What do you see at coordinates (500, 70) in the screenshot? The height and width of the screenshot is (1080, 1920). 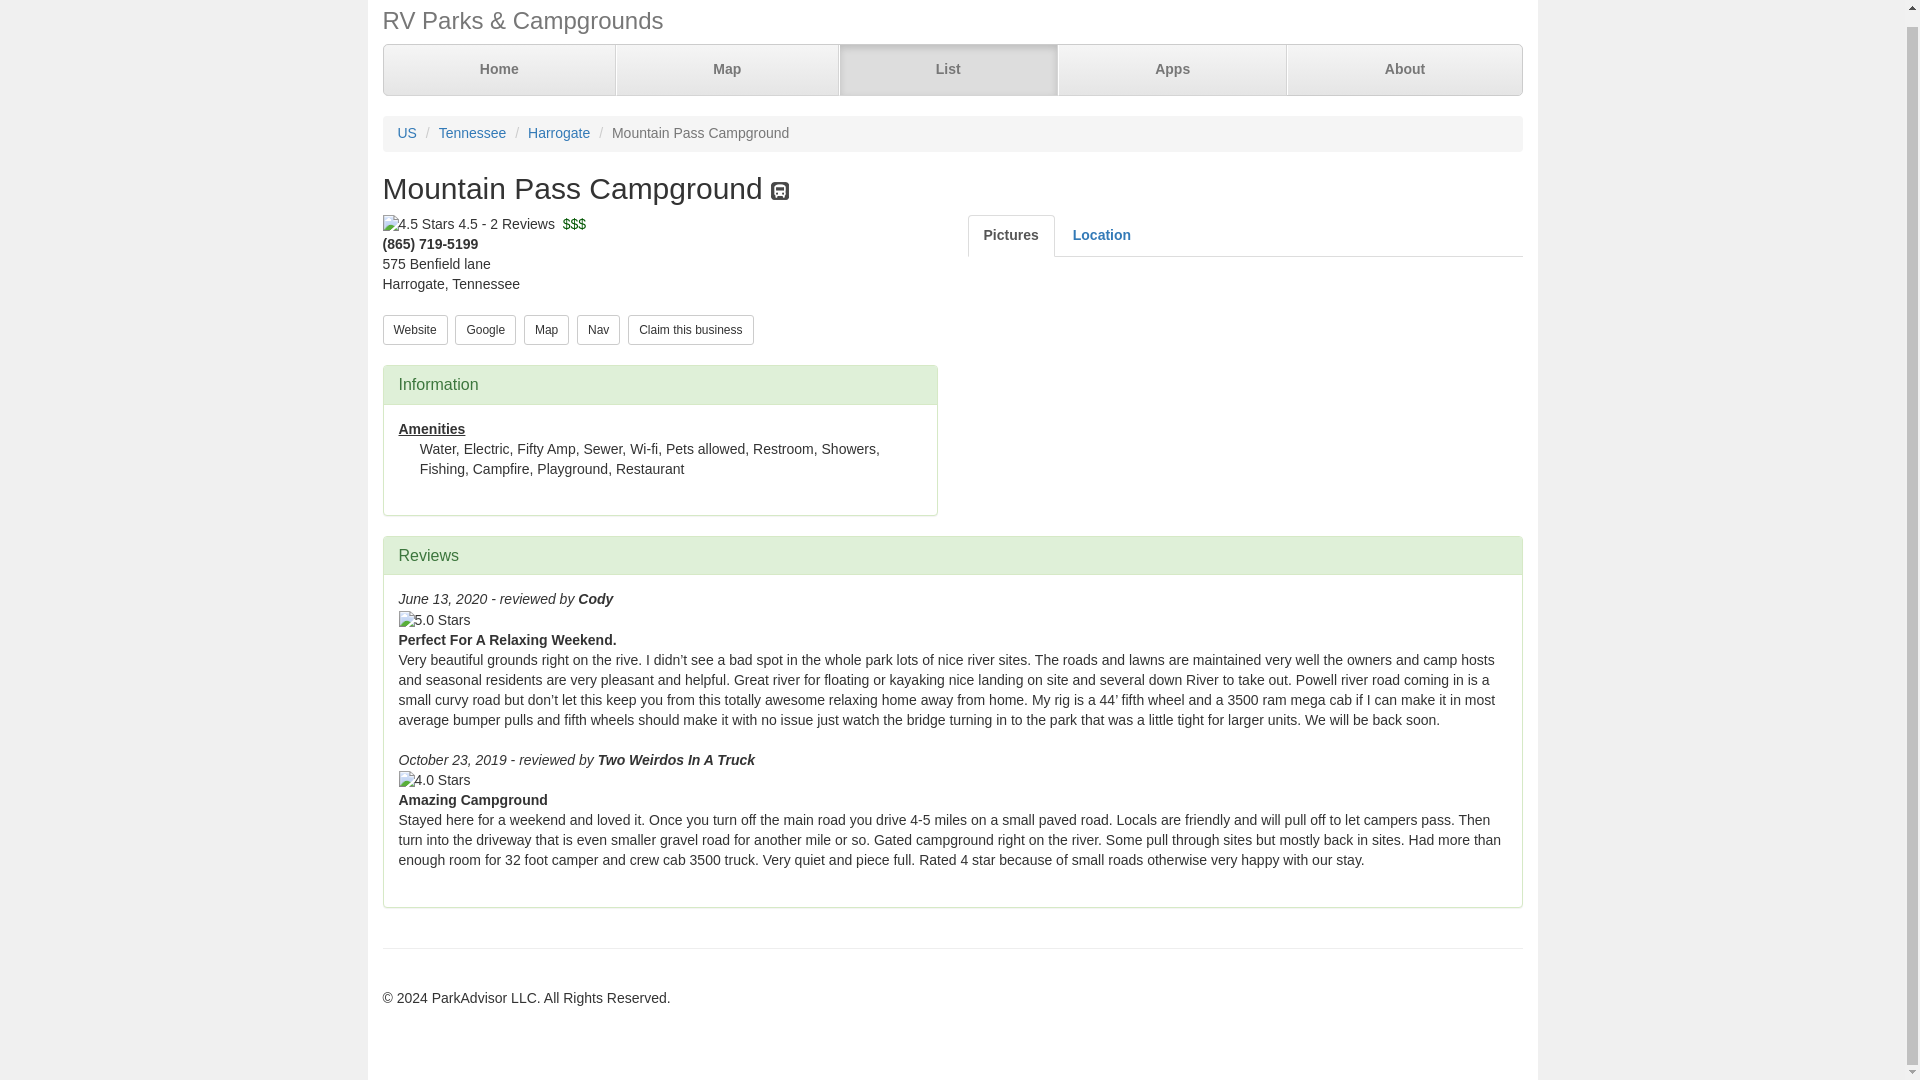 I see `Home` at bounding box center [500, 70].